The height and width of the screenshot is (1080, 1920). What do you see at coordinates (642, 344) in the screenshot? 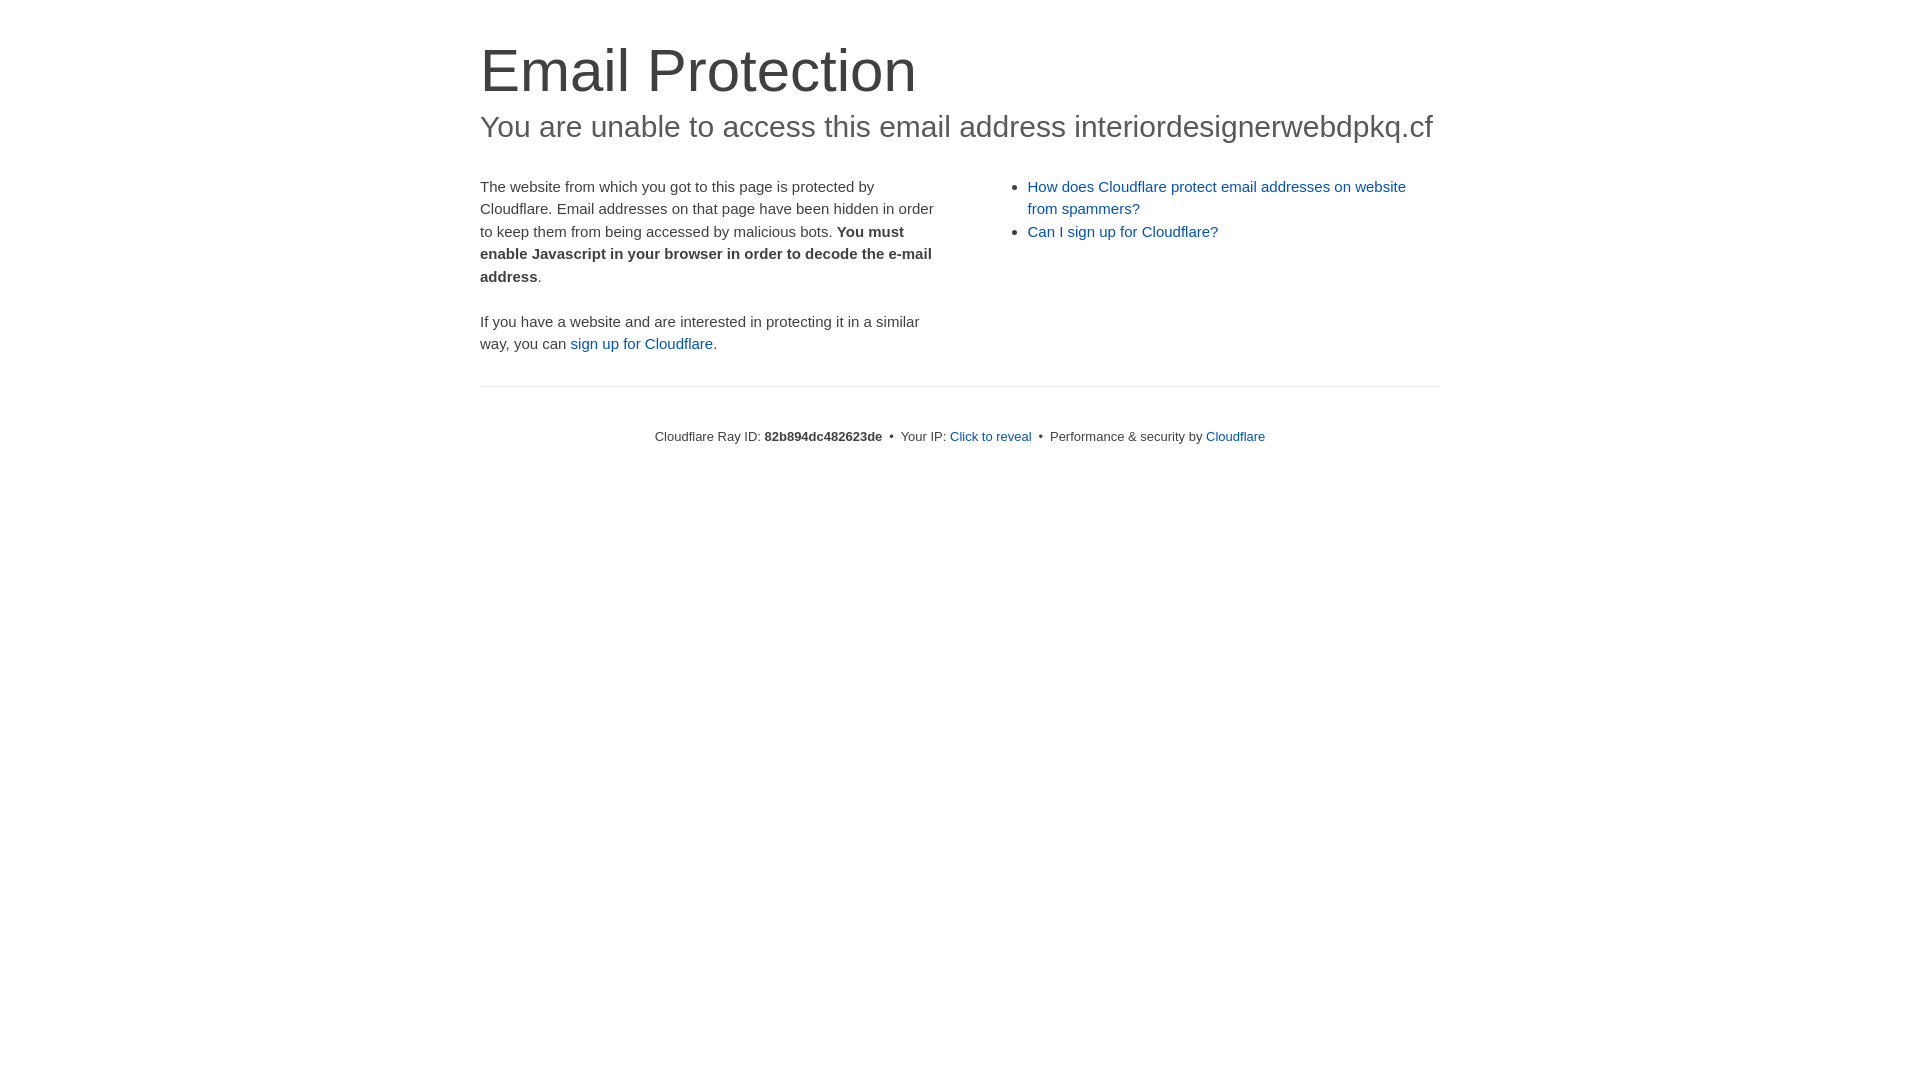
I see `sign up for Cloudflare` at bounding box center [642, 344].